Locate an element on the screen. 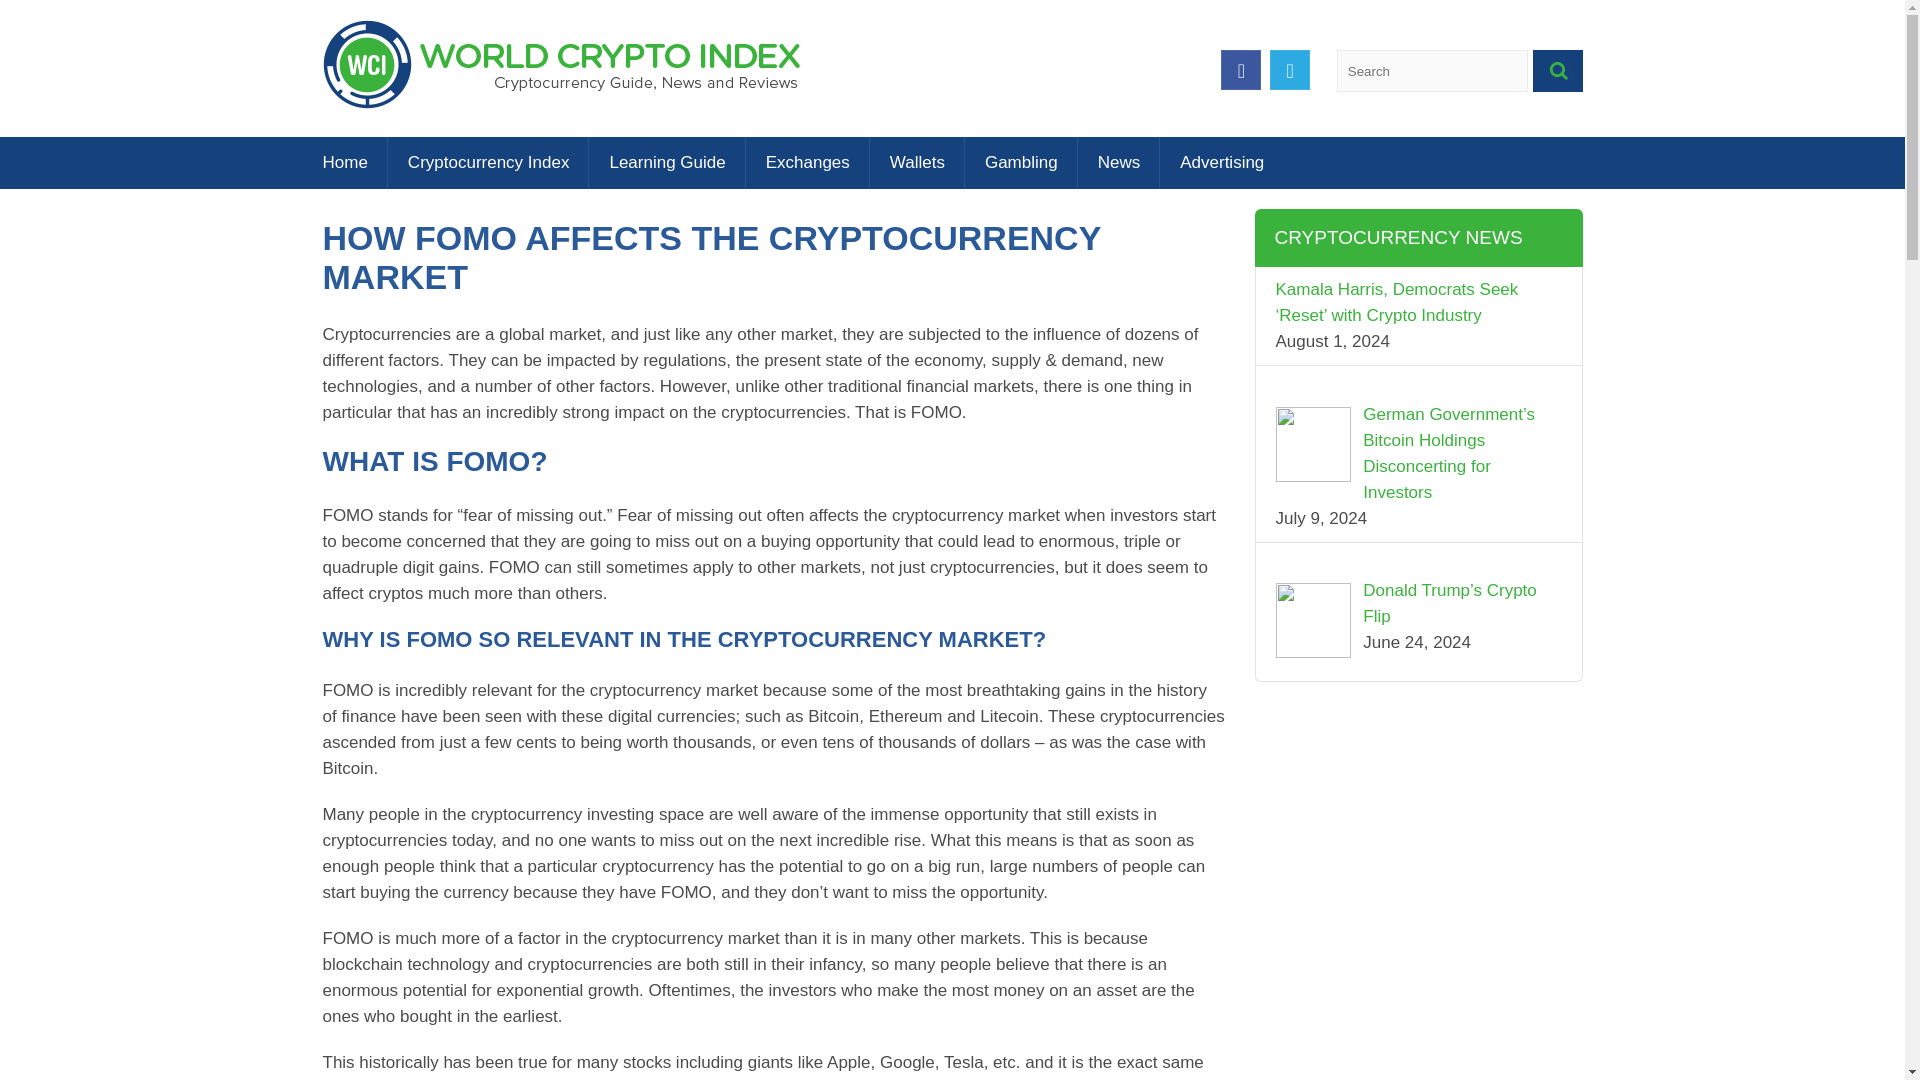 The width and height of the screenshot is (1920, 1080). News is located at coordinates (1119, 163).